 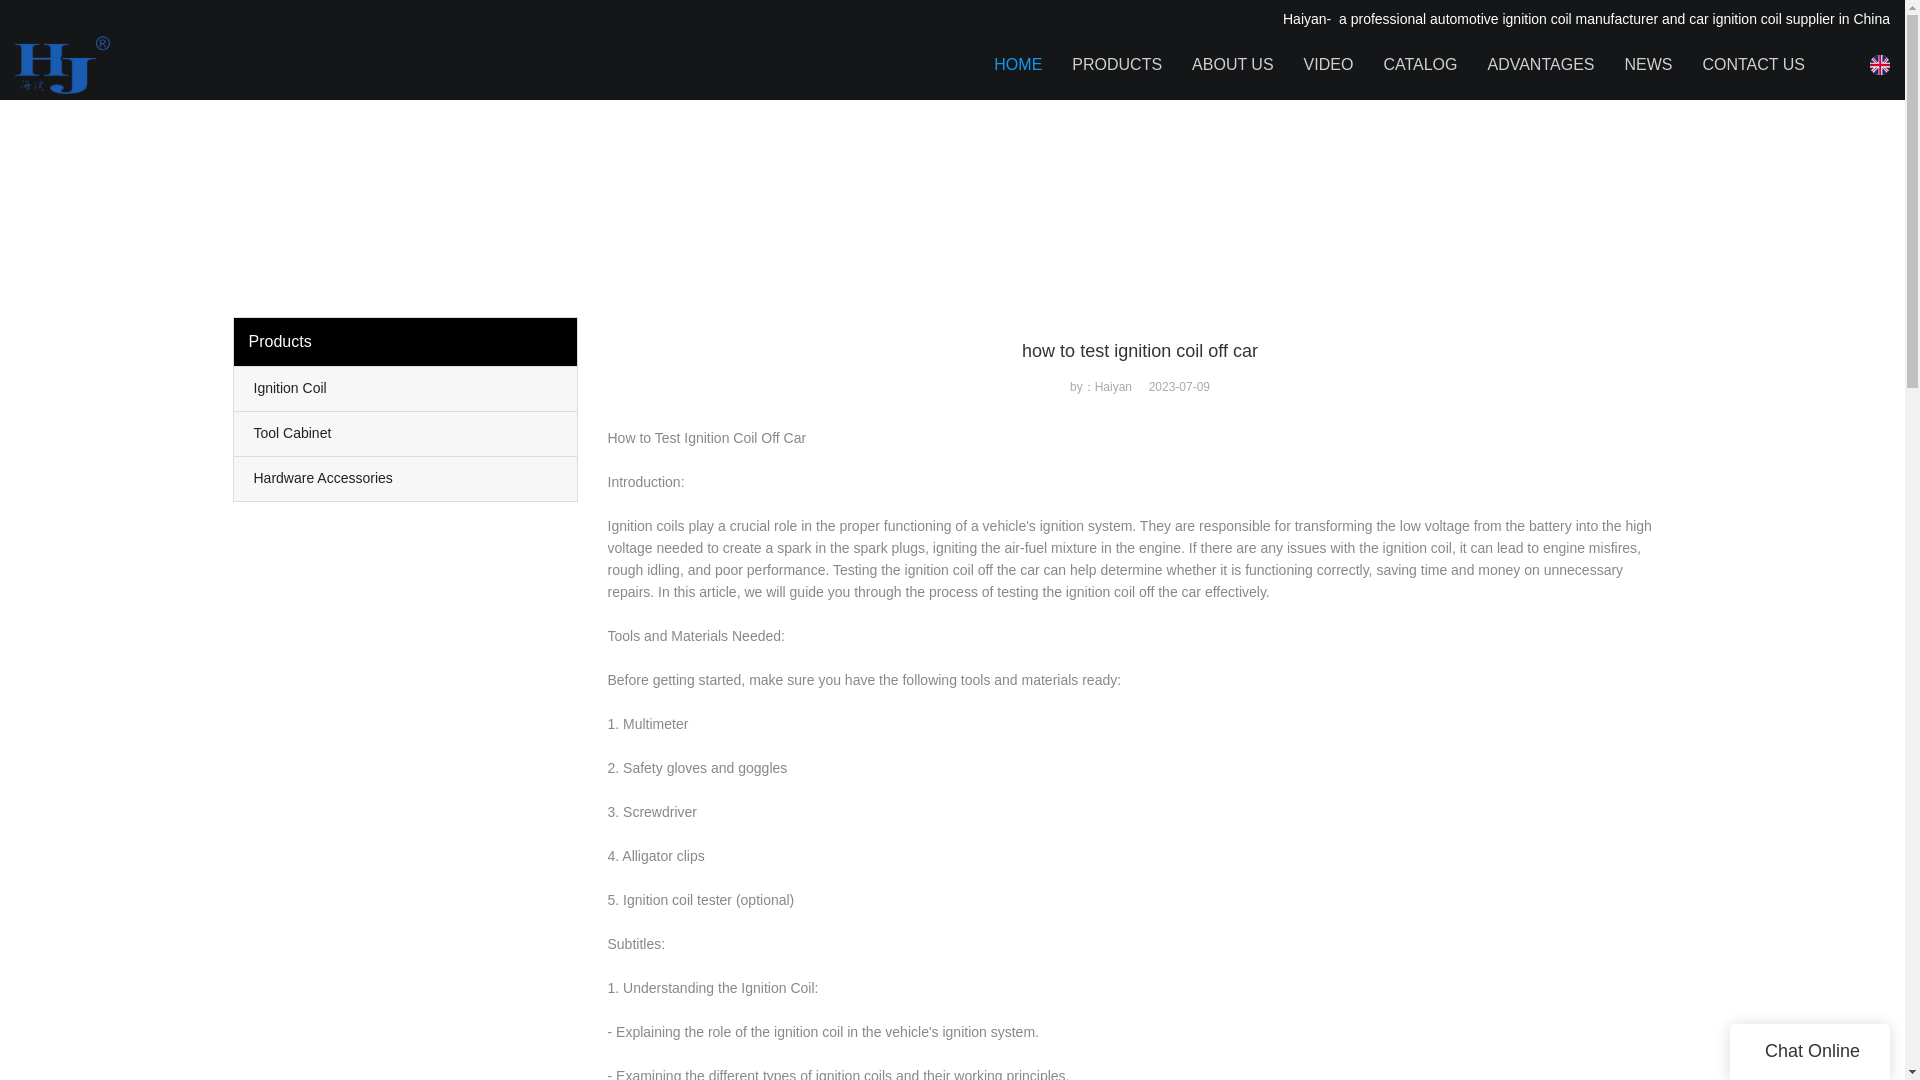 I want to click on Tool Cabinet, so click(x=406, y=433).